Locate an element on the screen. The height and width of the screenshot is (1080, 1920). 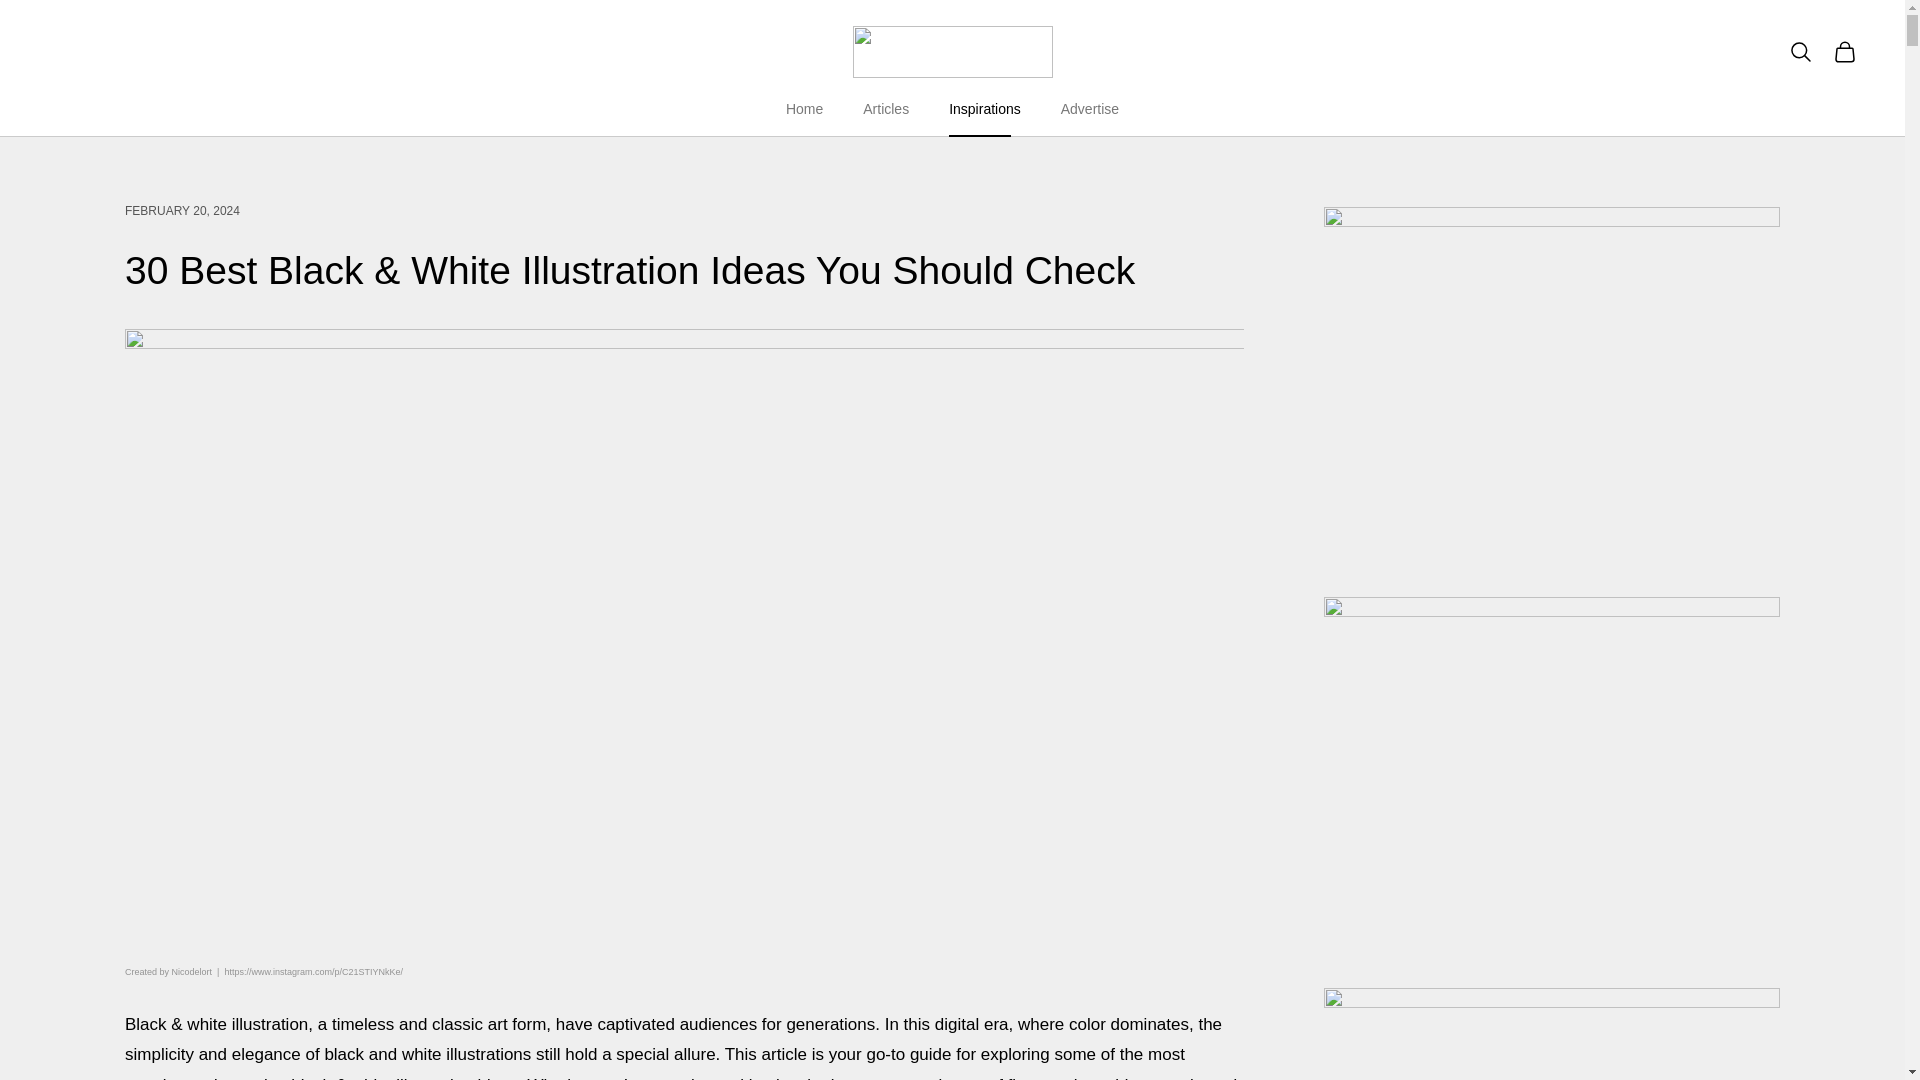
Inspirations is located at coordinates (984, 110).